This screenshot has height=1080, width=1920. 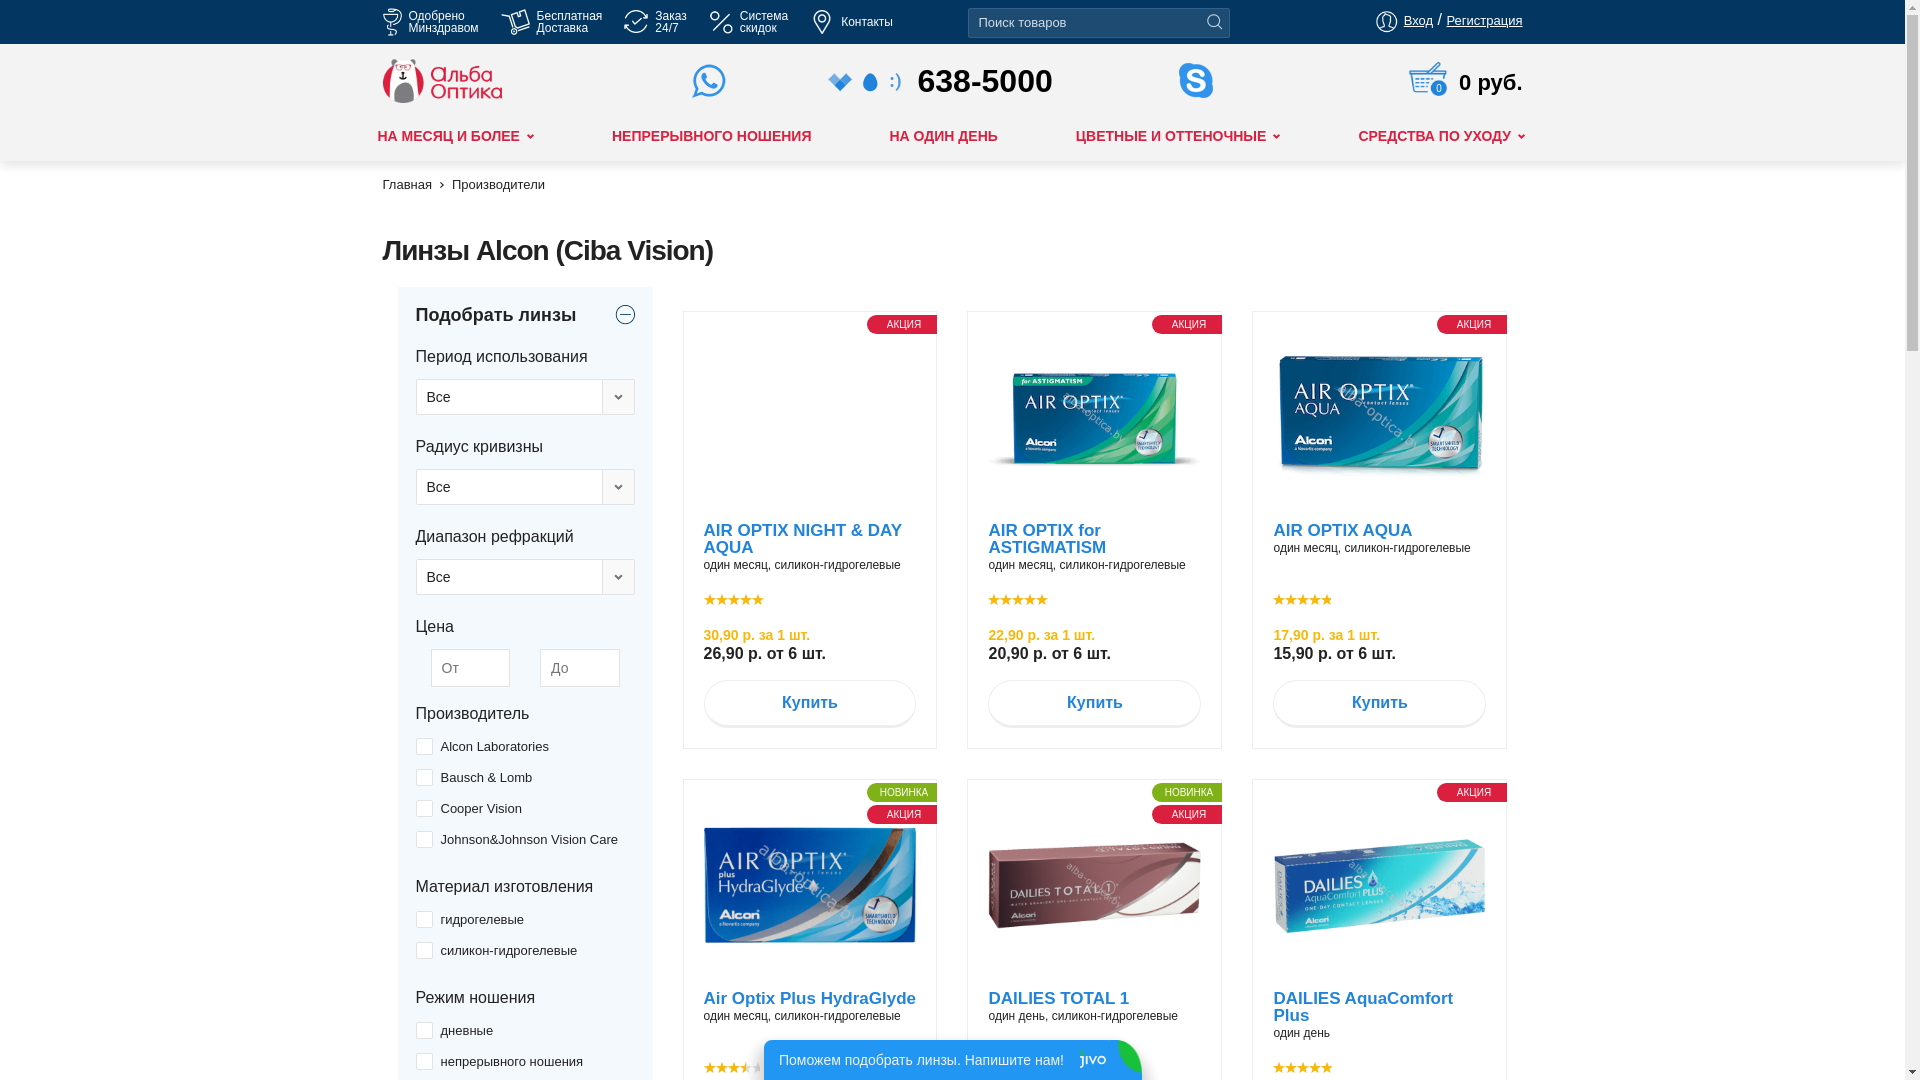 I want to click on Y, so click(x=422, y=1062).